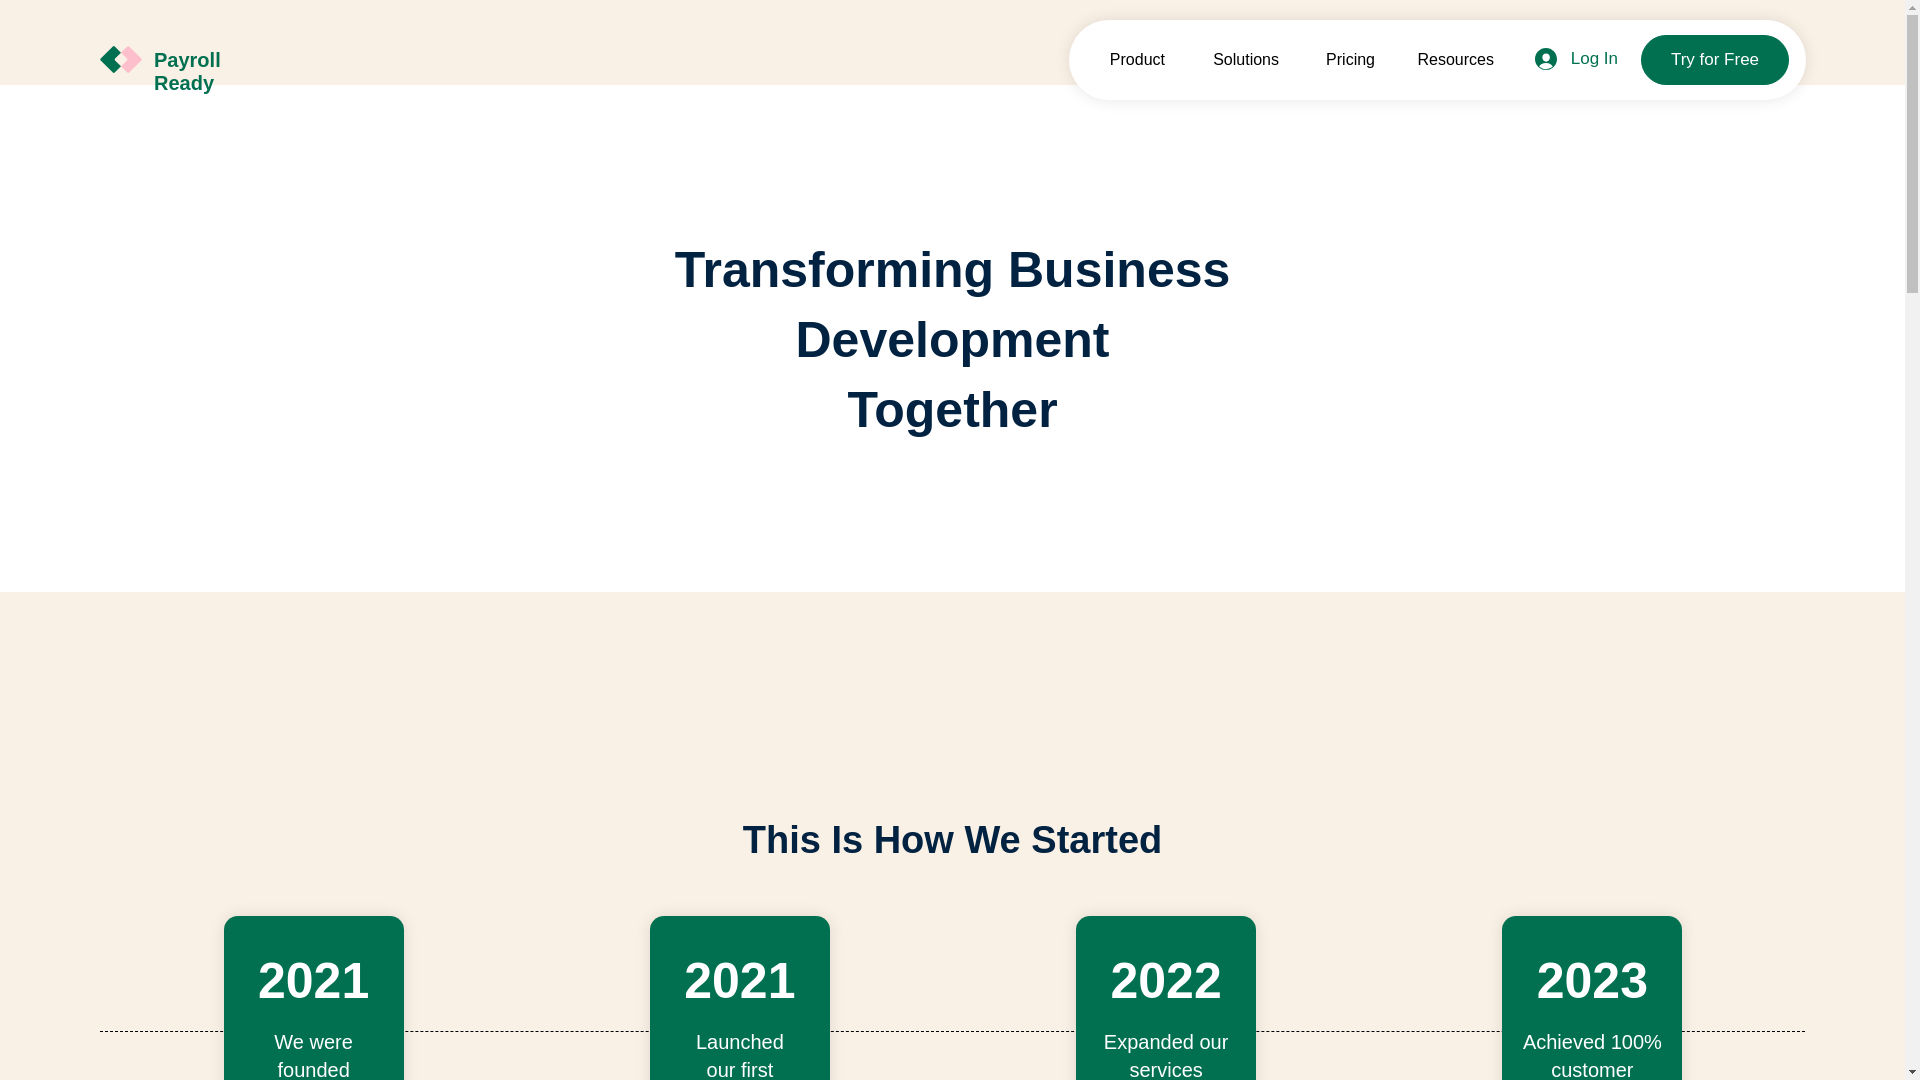 The image size is (1920, 1080). What do you see at coordinates (1342, 59) in the screenshot?
I see `Pricing` at bounding box center [1342, 59].